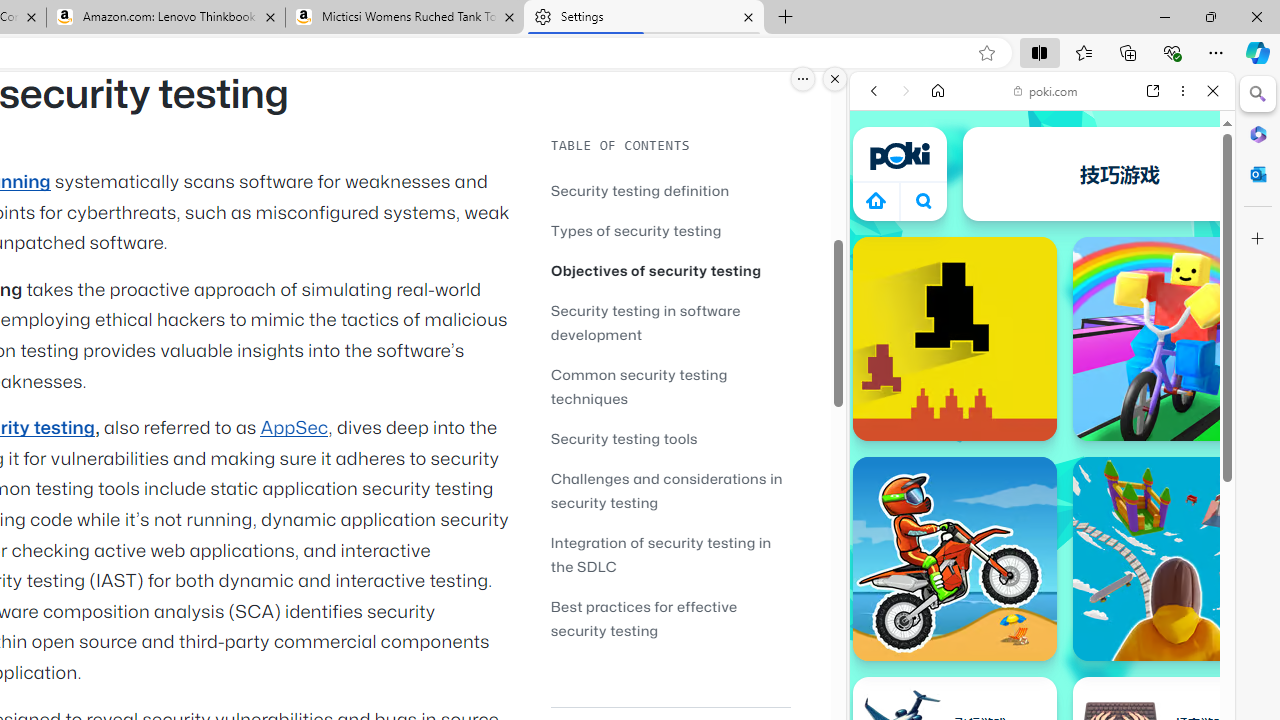  Describe the element at coordinates (1164, 570) in the screenshot. I see `Show More Two Player Games` at that location.